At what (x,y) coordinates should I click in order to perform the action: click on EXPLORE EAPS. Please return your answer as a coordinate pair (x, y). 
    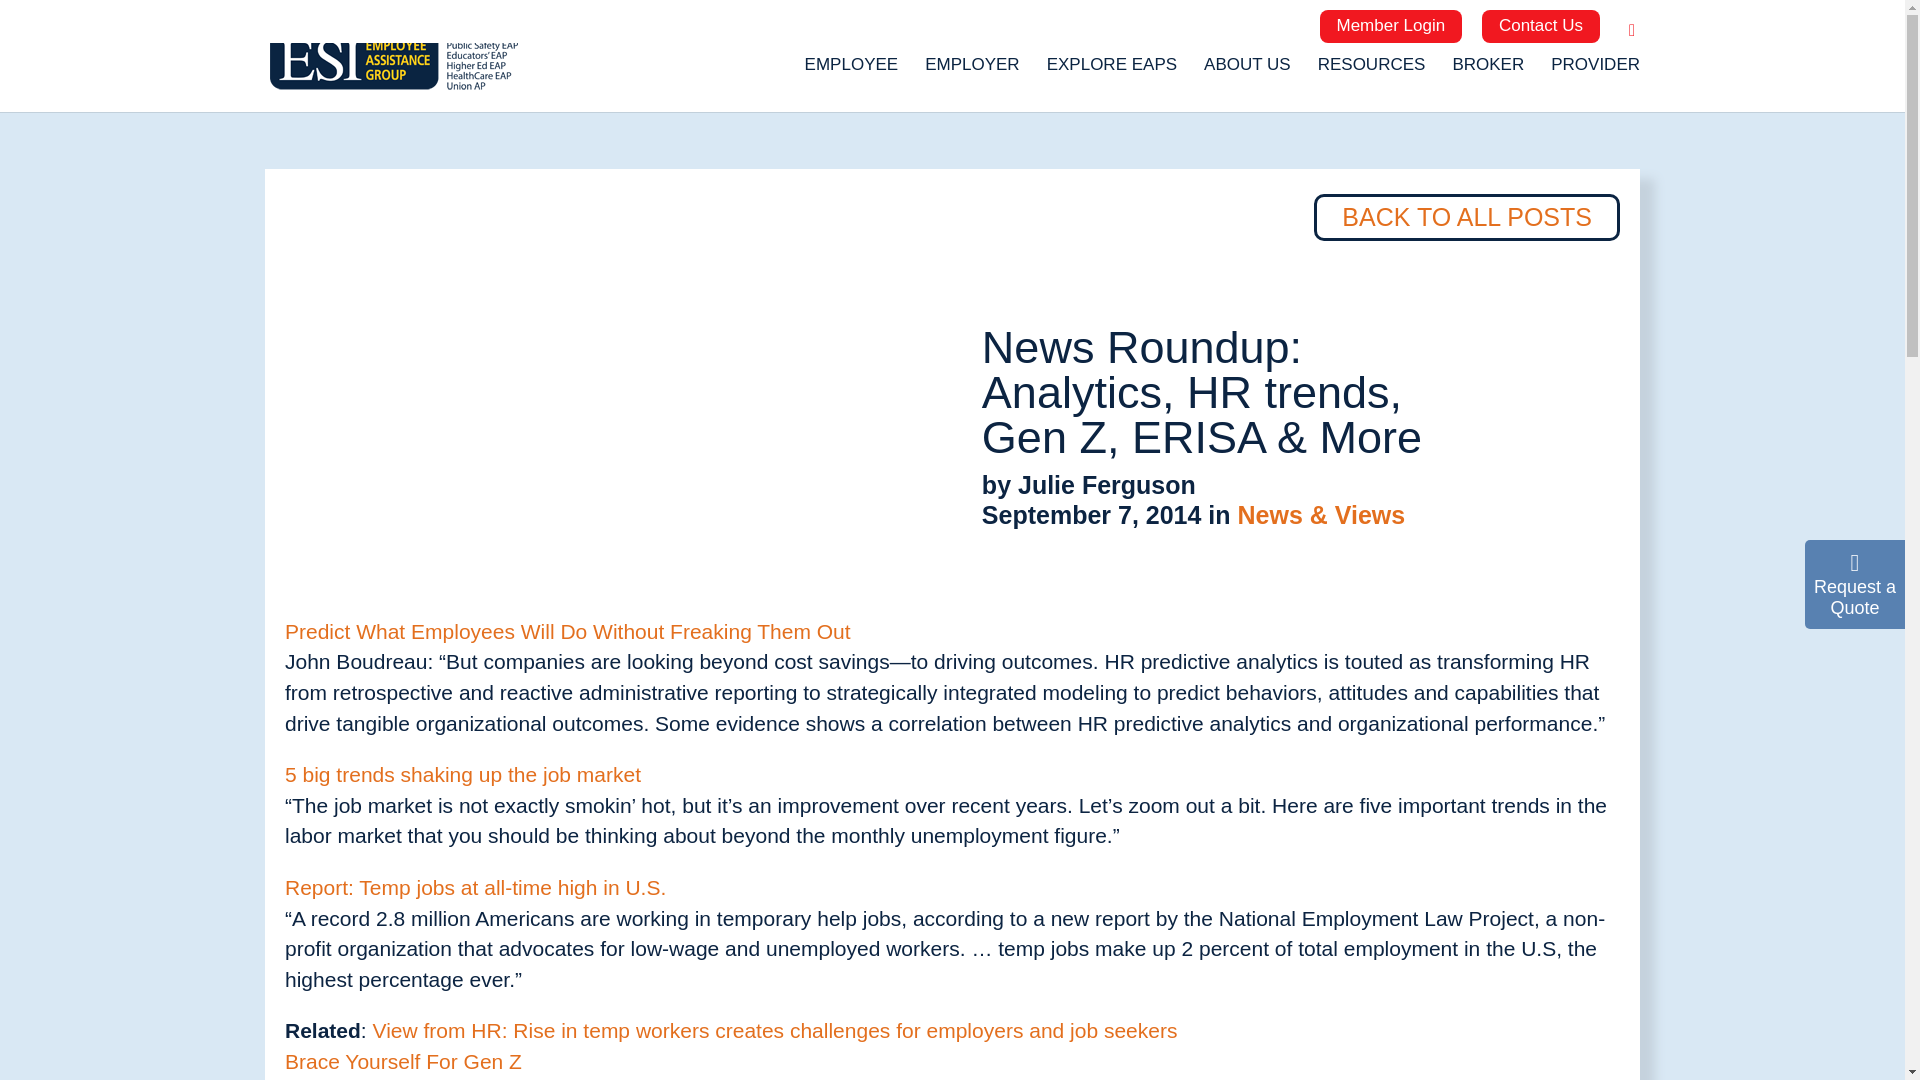
    Looking at the image, I should click on (1111, 72).